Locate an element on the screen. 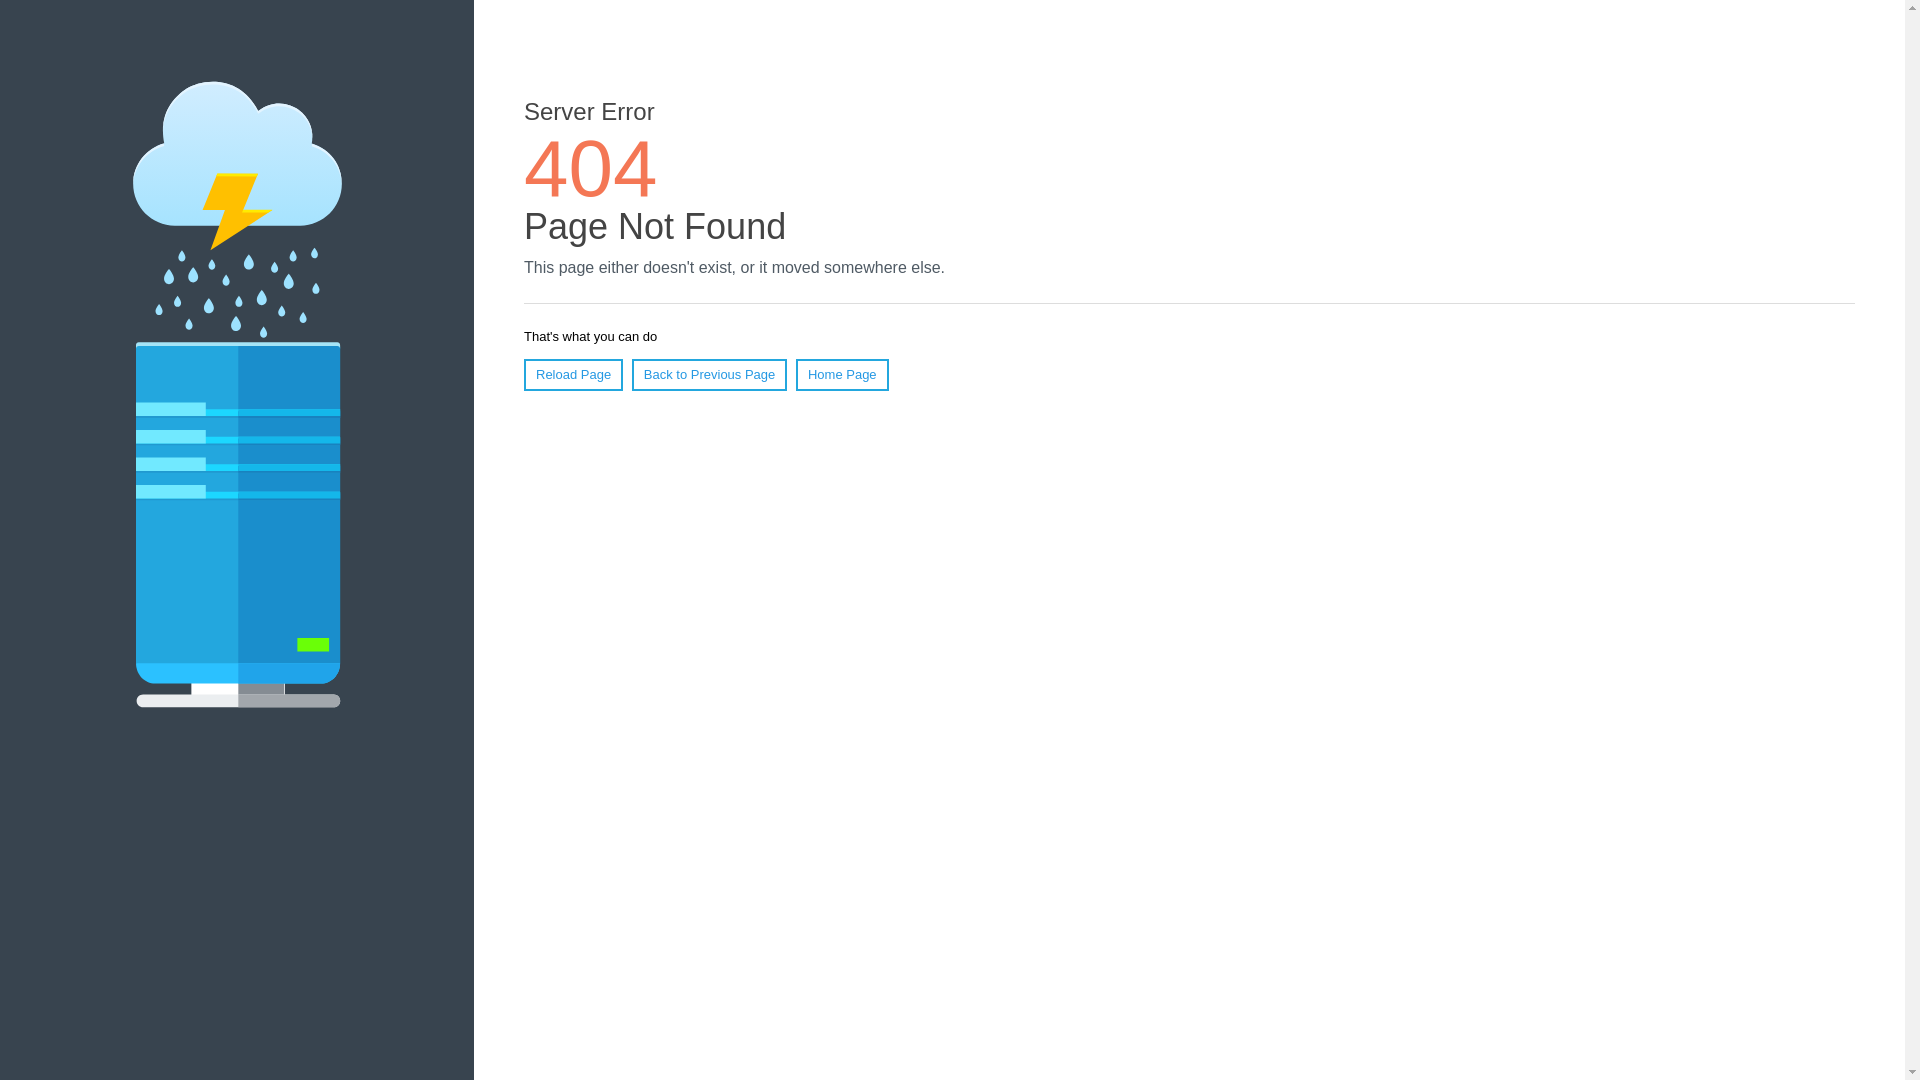  Home Page is located at coordinates (842, 375).